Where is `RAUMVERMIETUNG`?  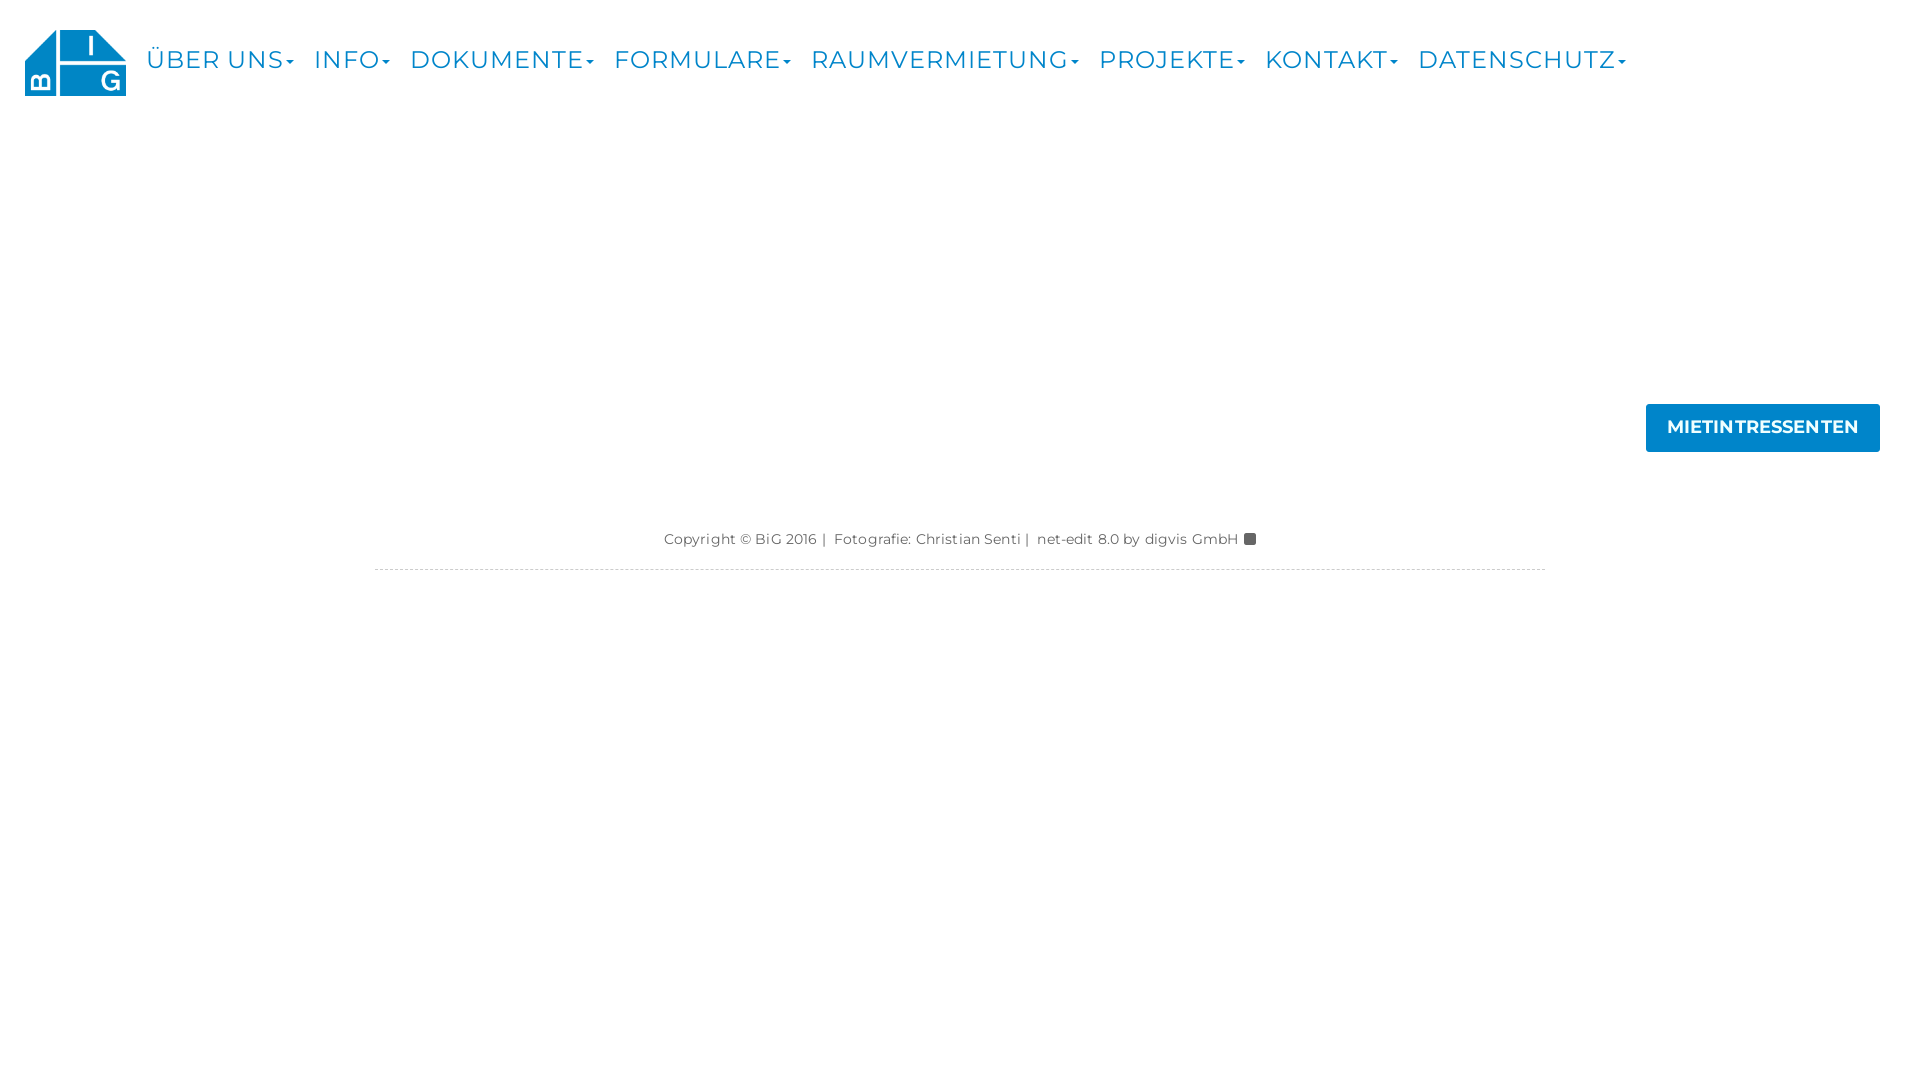
RAUMVERMIETUNG is located at coordinates (940, 55).